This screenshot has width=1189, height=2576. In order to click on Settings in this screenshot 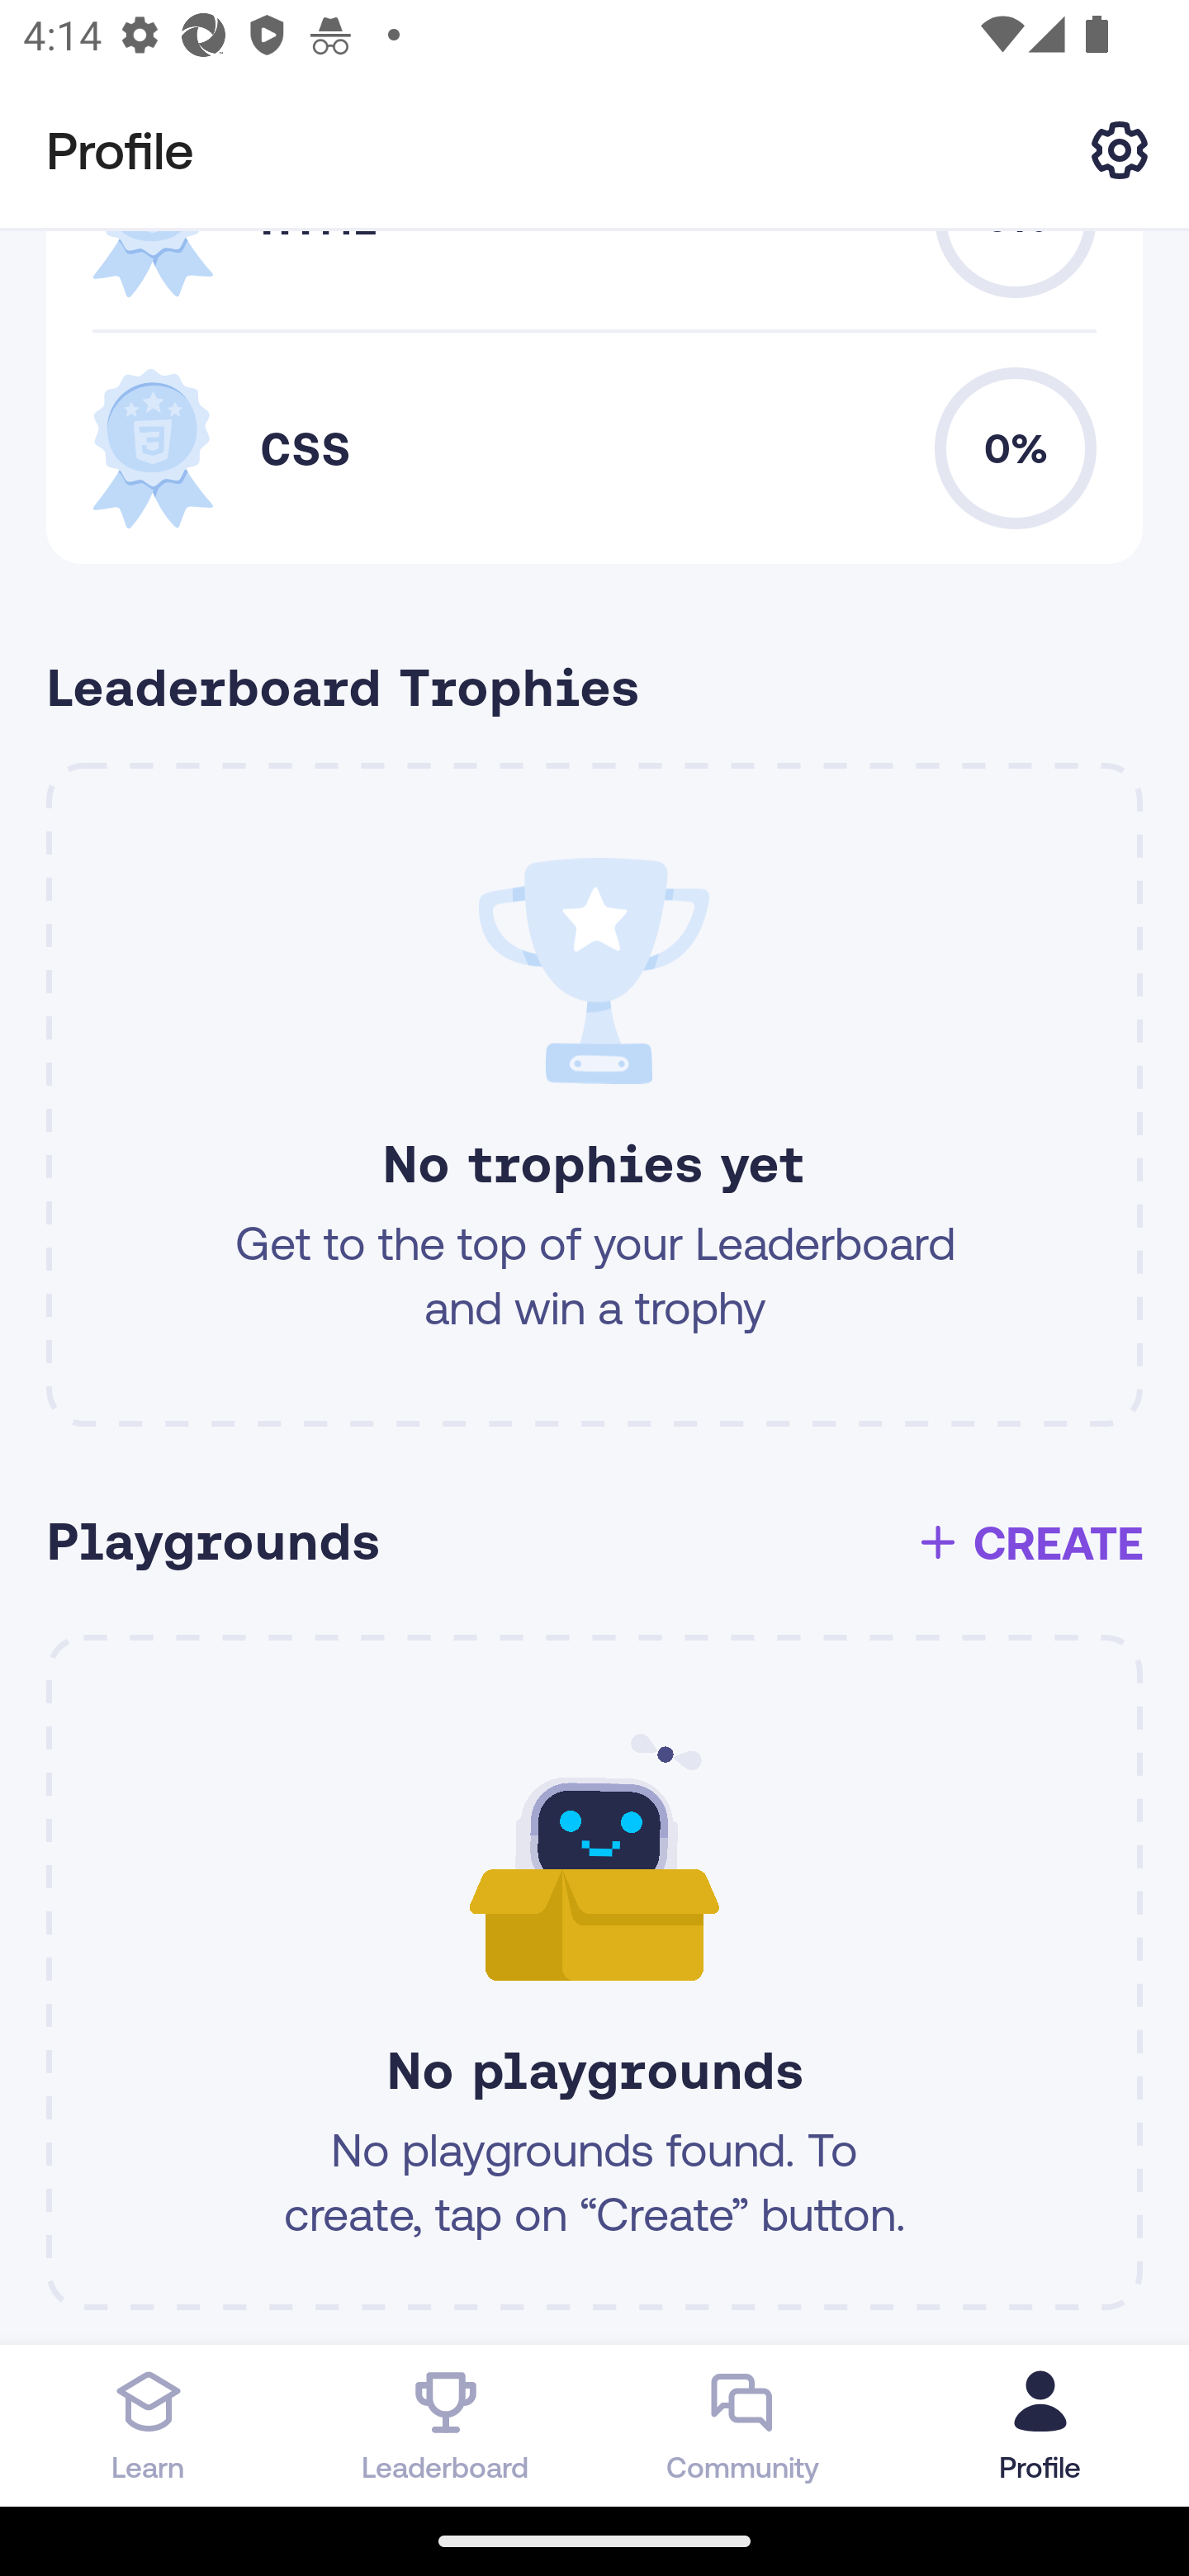, I will do `click(1120, 149)`.